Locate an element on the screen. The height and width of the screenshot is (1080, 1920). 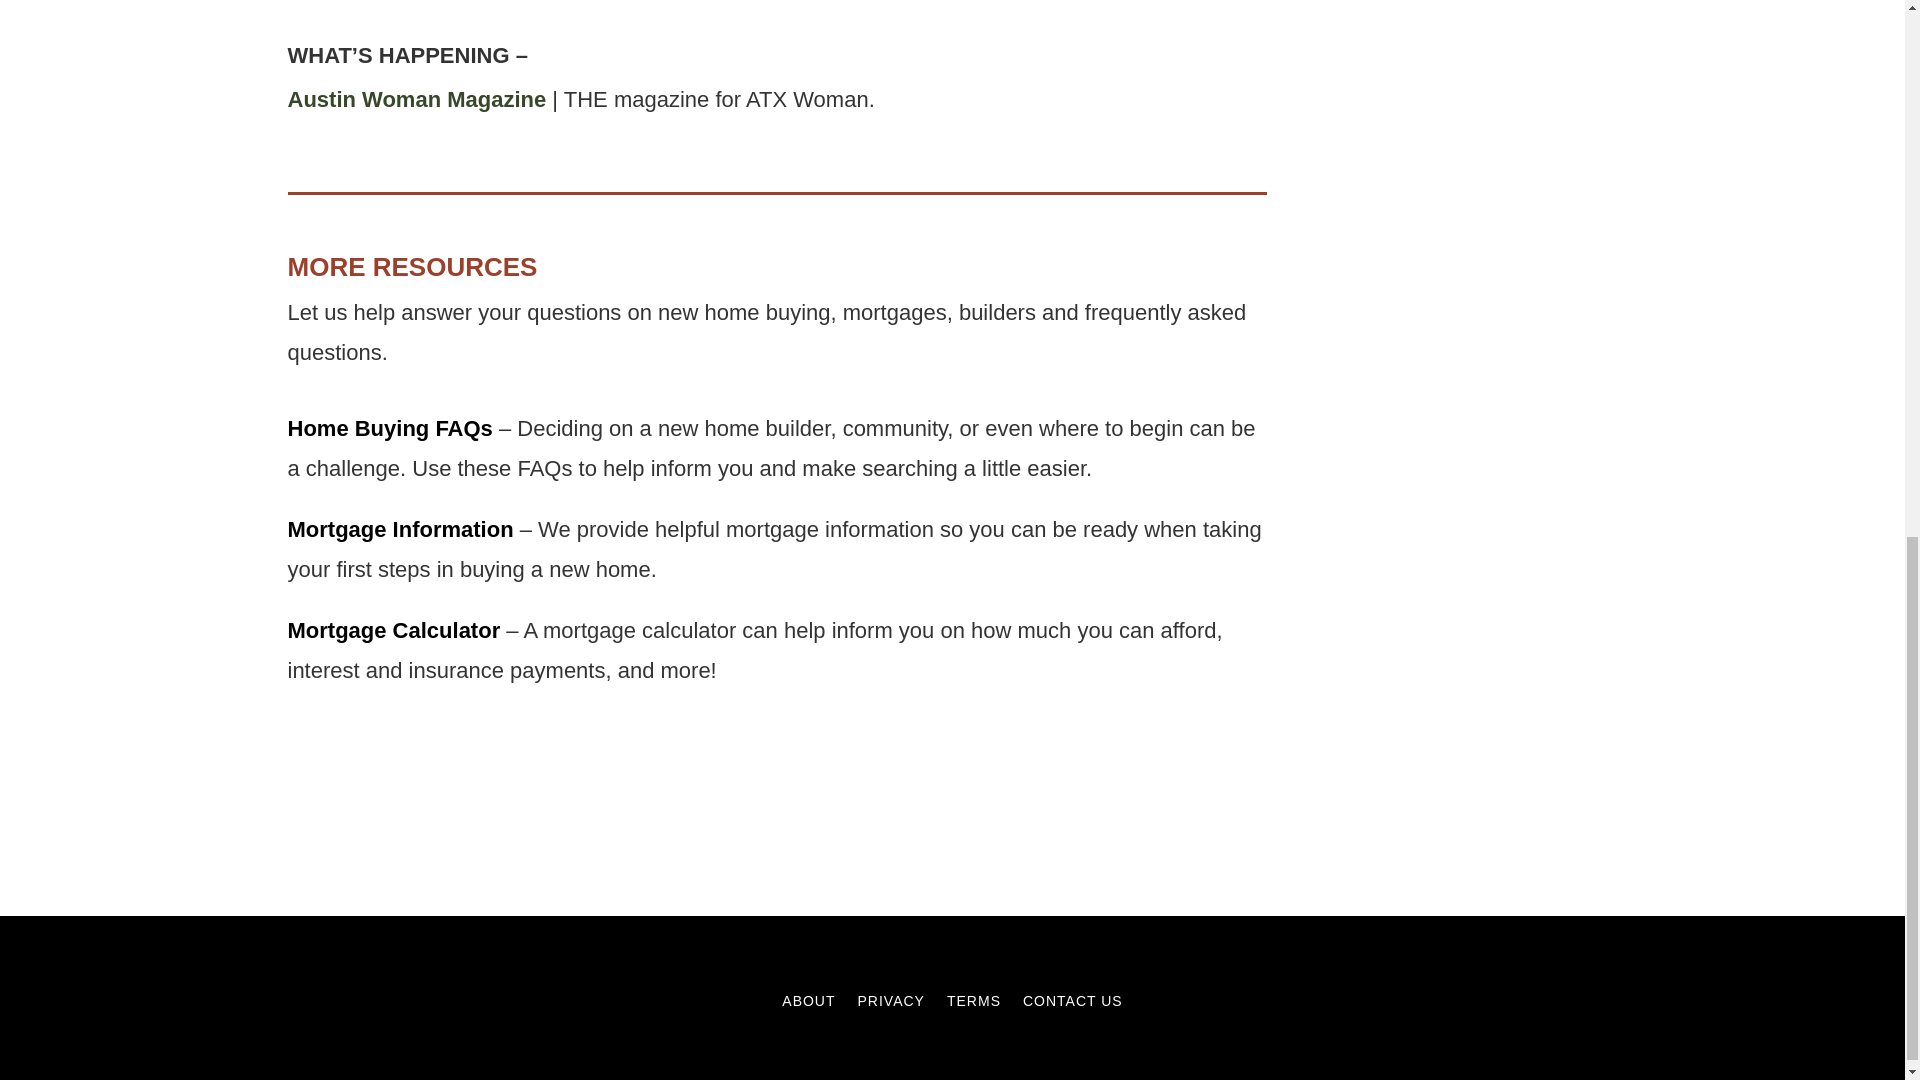
Austin Woman Magazine is located at coordinates (418, 100).